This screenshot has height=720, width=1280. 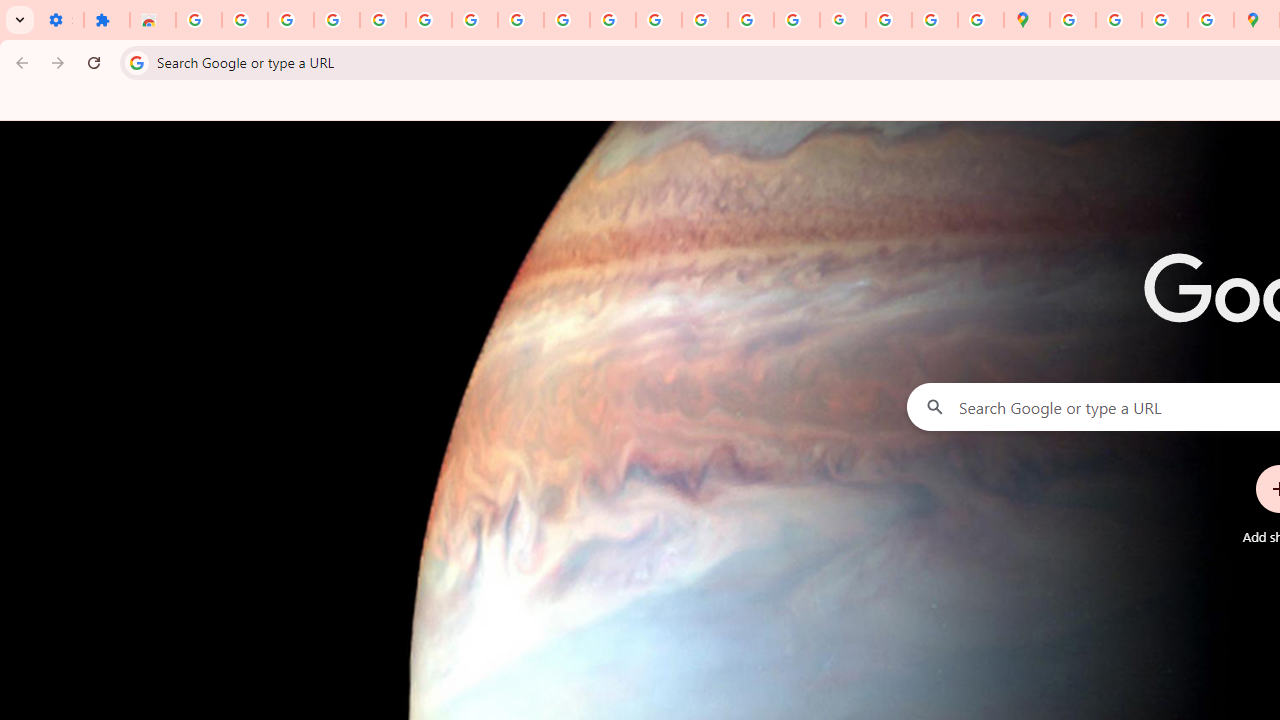 What do you see at coordinates (567, 20) in the screenshot?
I see `YouTube` at bounding box center [567, 20].